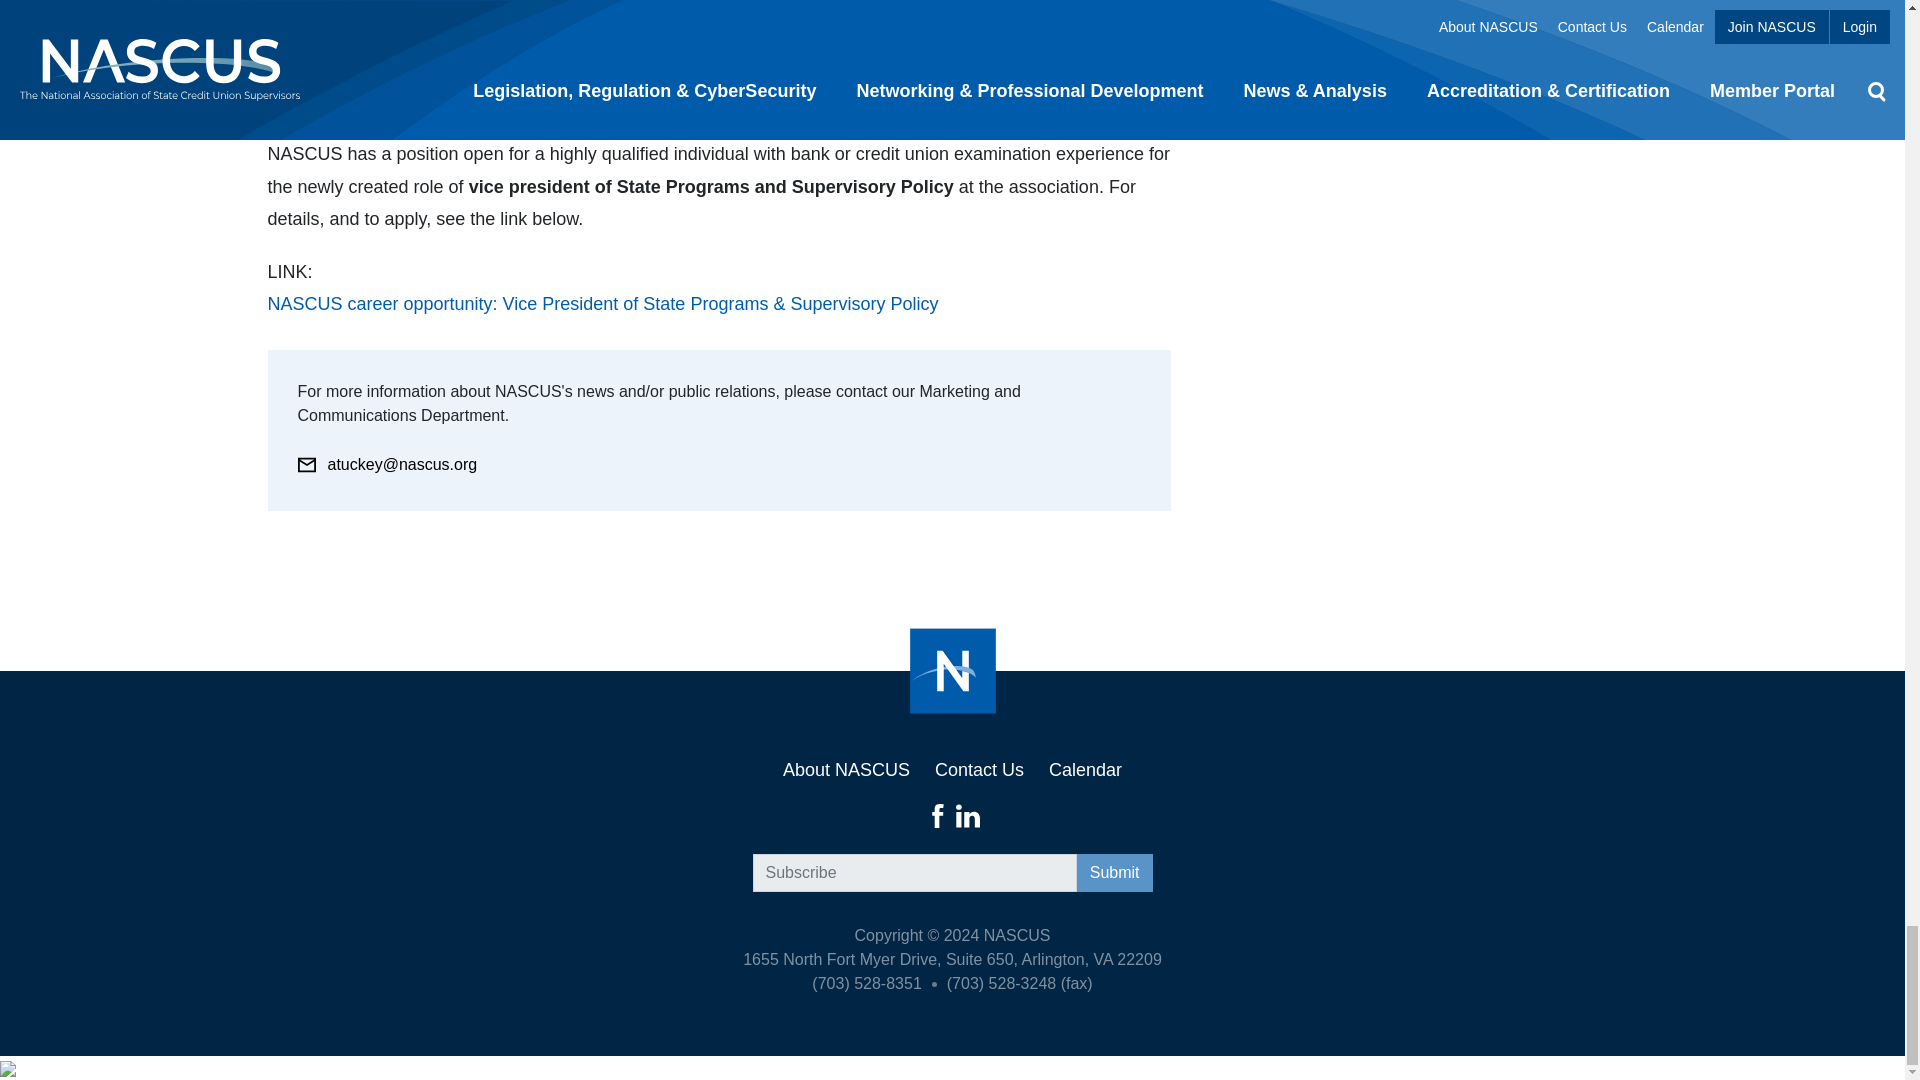 The height and width of the screenshot is (1080, 1920). What do you see at coordinates (1115, 873) in the screenshot?
I see `Submit` at bounding box center [1115, 873].